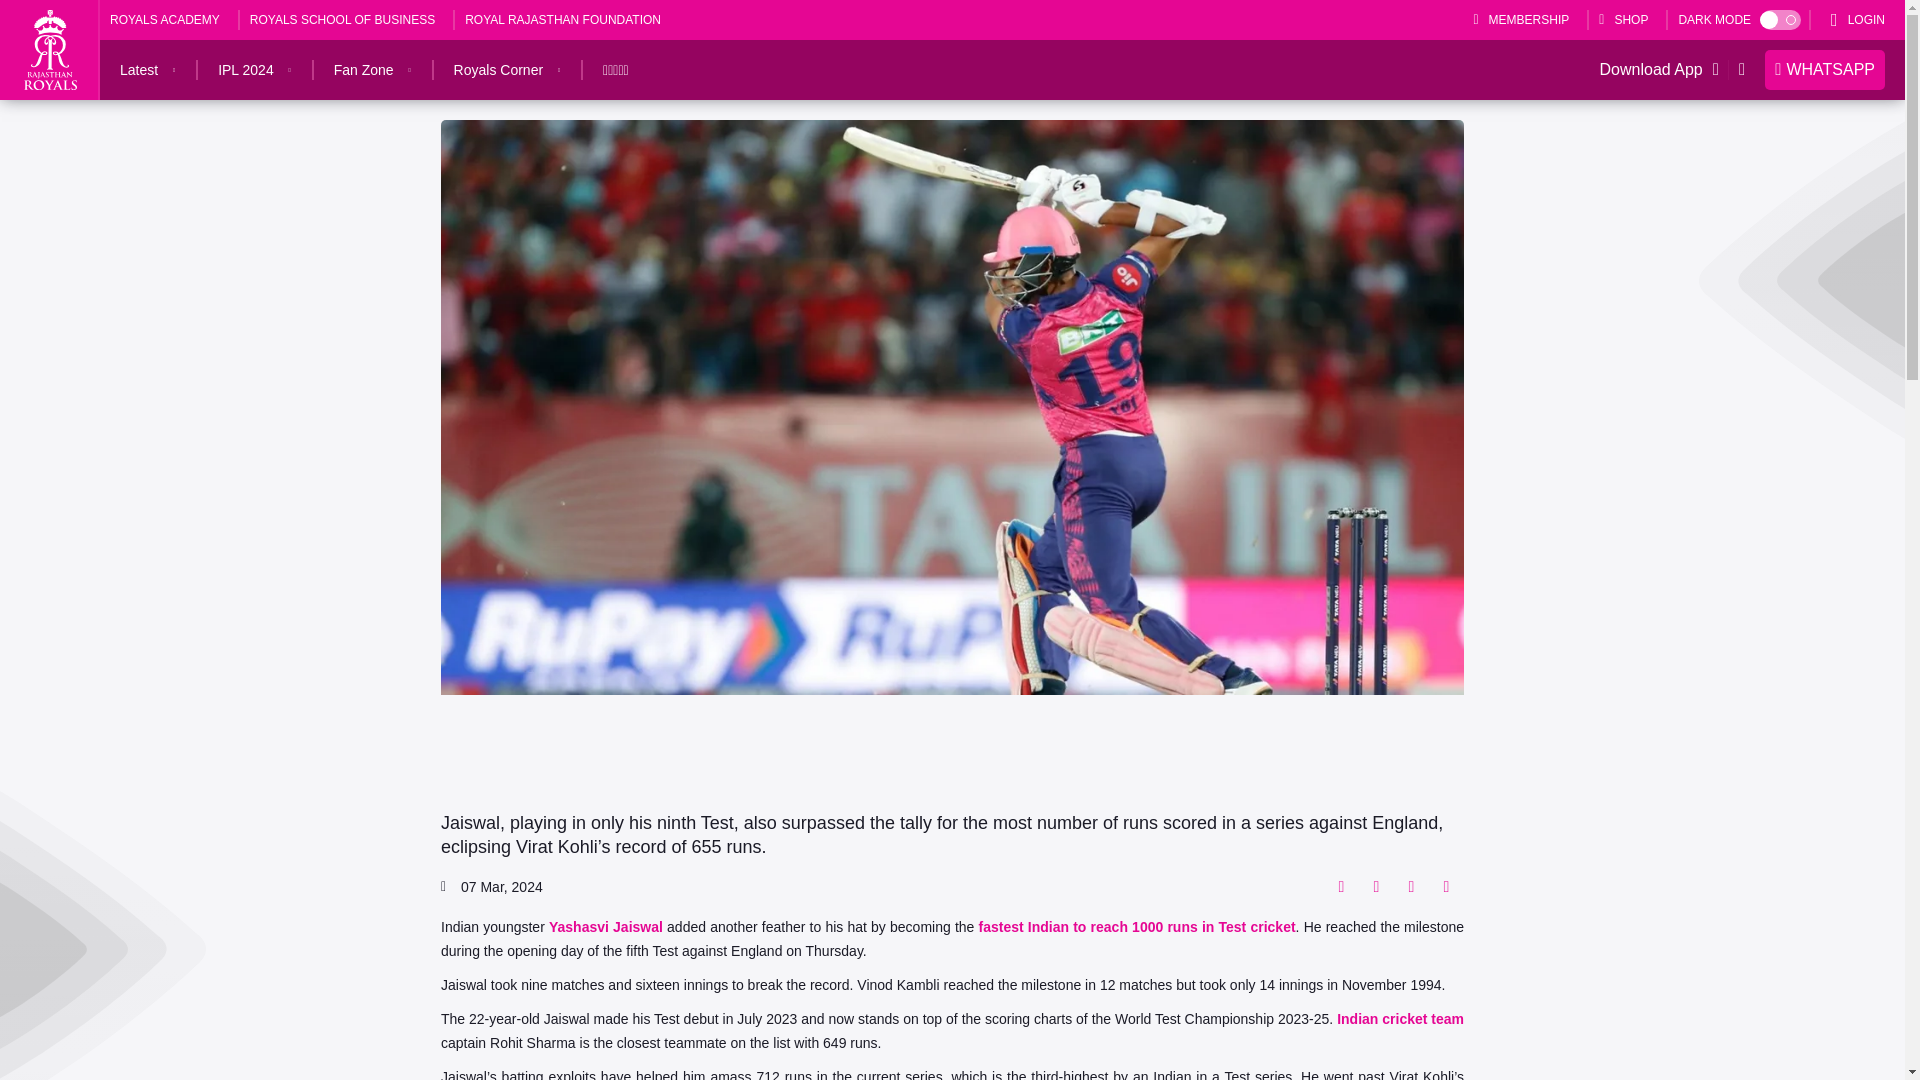  What do you see at coordinates (1520, 20) in the screenshot?
I see `Membership` at bounding box center [1520, 20].